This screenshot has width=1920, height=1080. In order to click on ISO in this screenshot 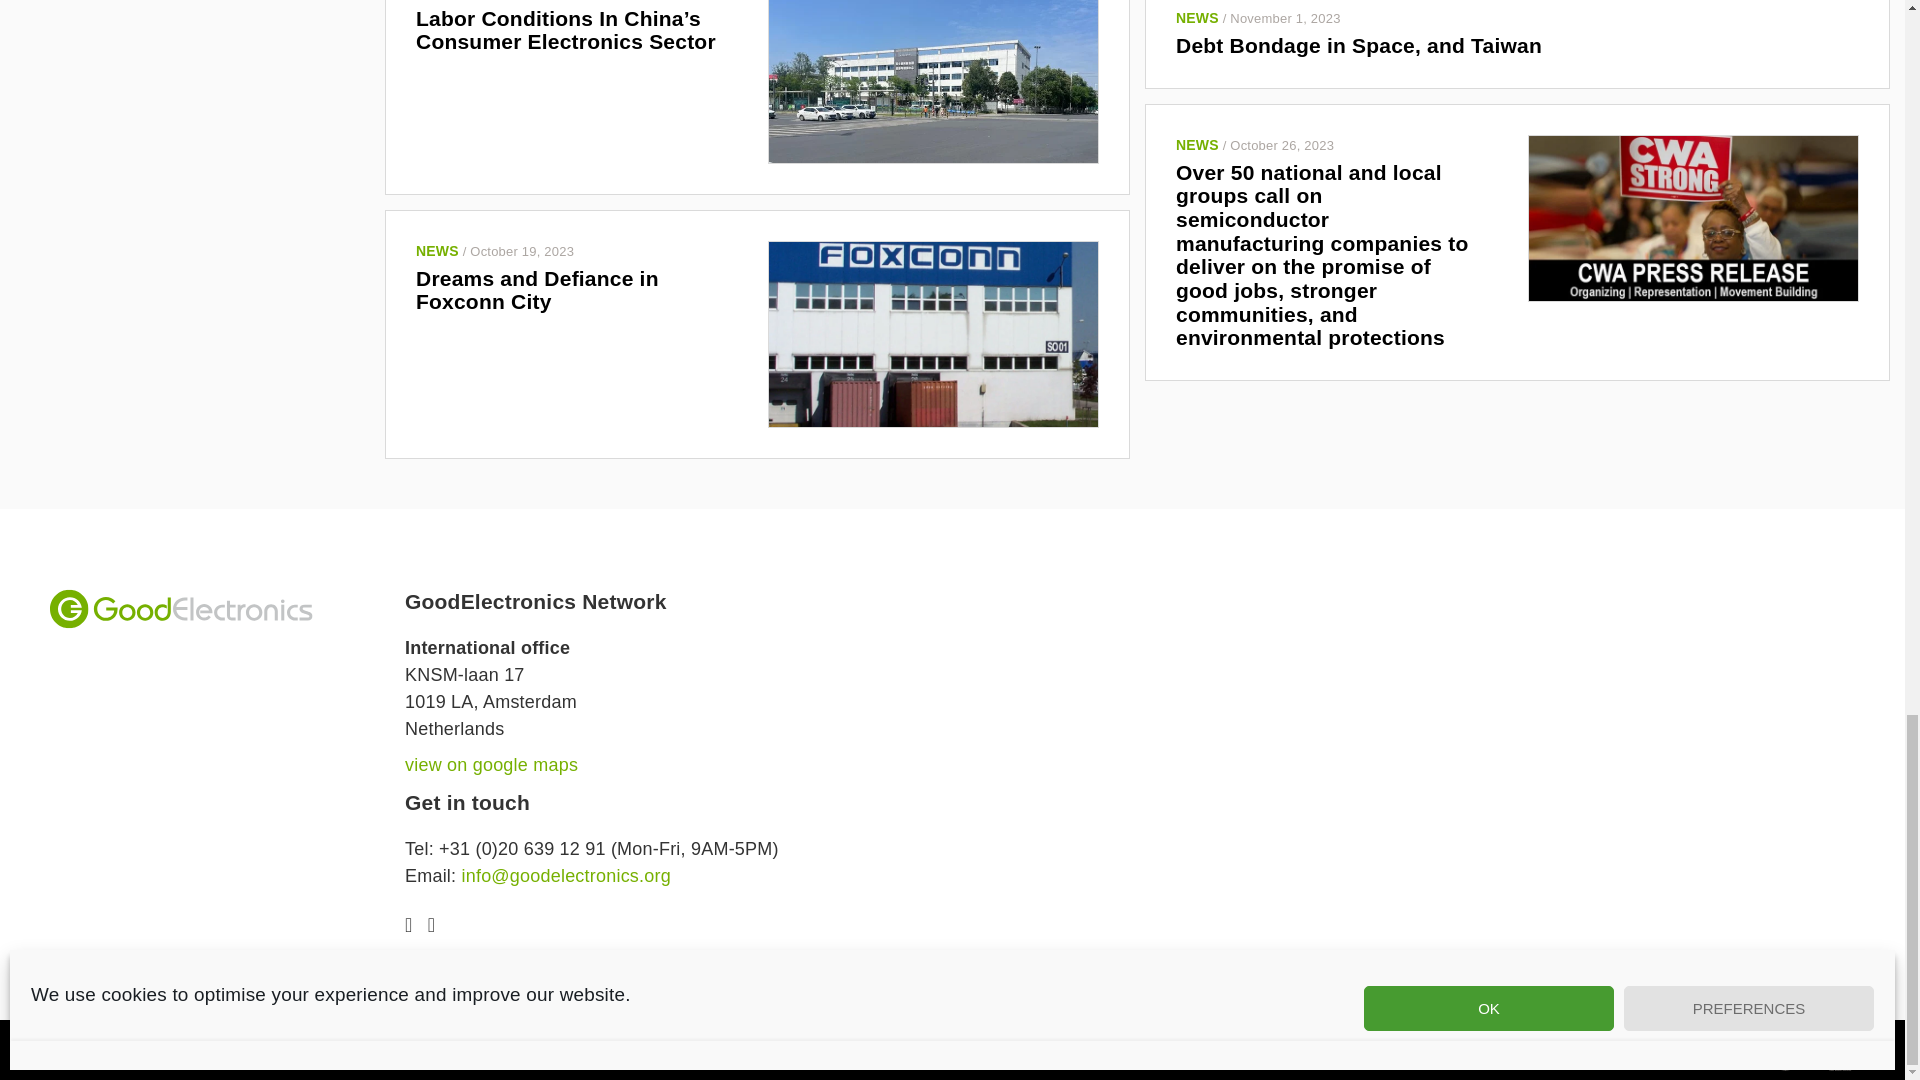, I will do `click(1785, 1056)`.